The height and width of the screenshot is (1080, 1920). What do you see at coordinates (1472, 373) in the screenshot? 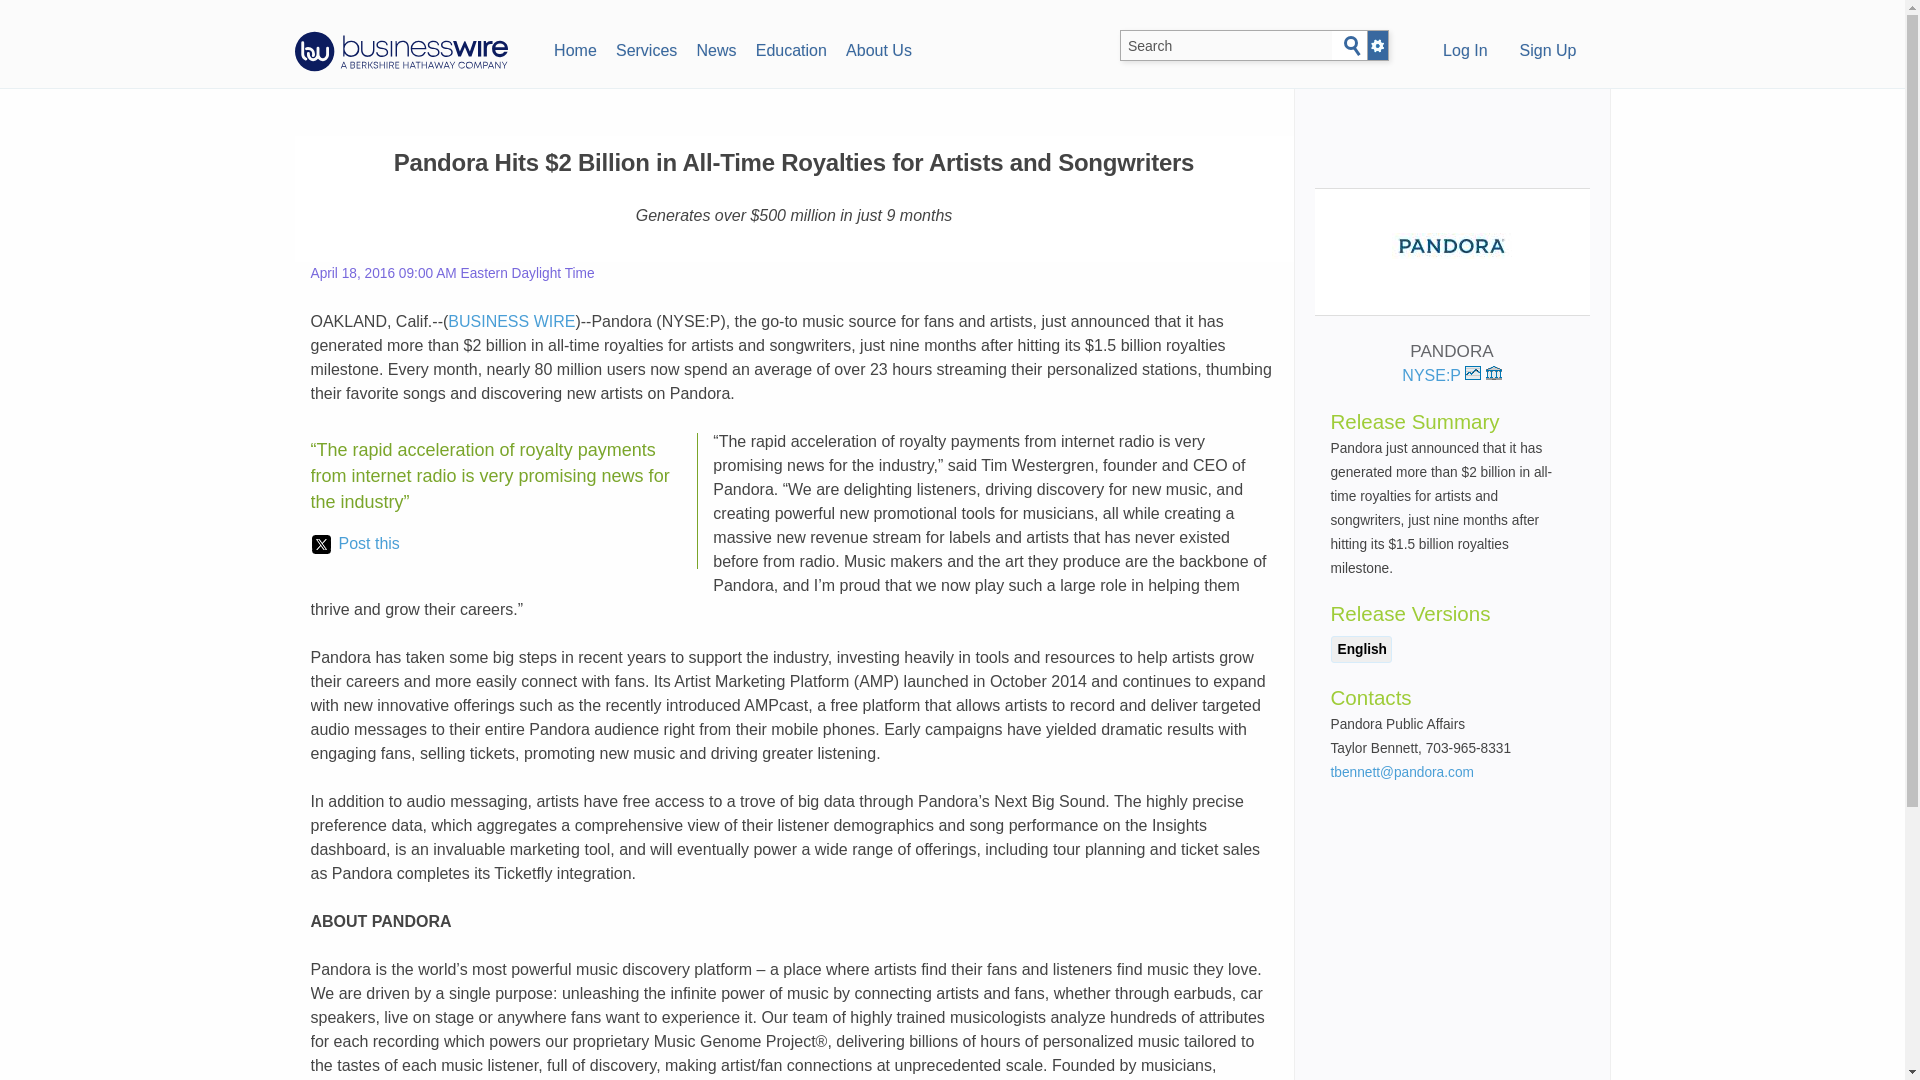
I see `View stock quote and chart` at bounding box center [1472, 373].